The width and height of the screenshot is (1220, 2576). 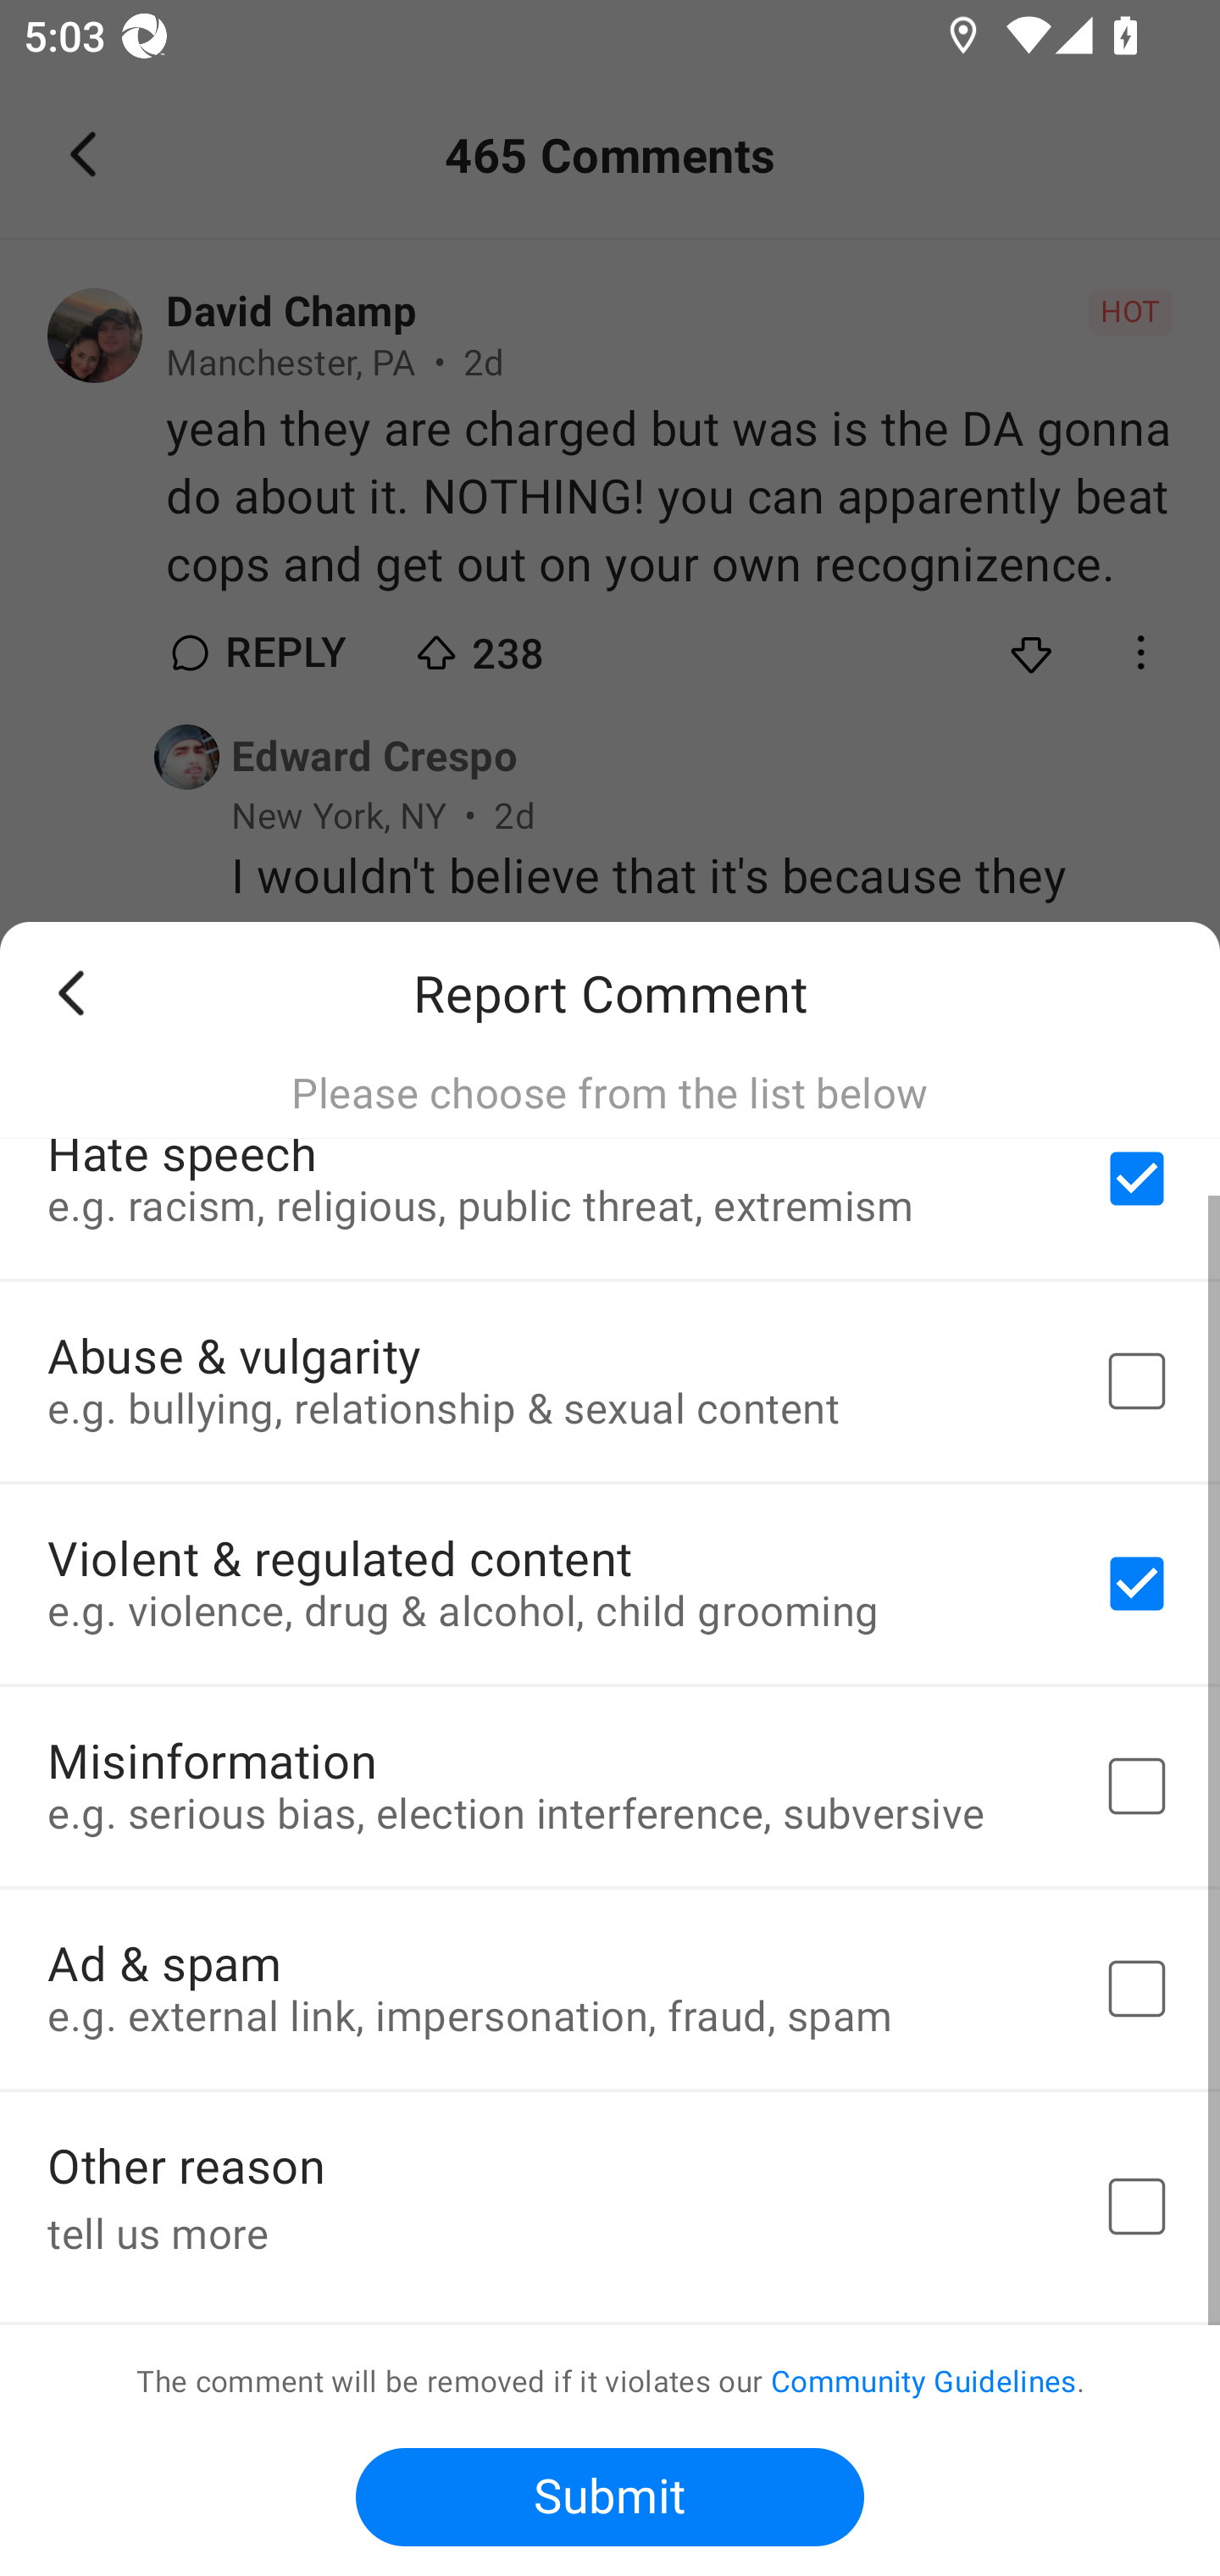 What do you see at coordinates (610, 2207) in the screenshot?
I see `Other reason tell us more` at bounding box center [610, 2207].